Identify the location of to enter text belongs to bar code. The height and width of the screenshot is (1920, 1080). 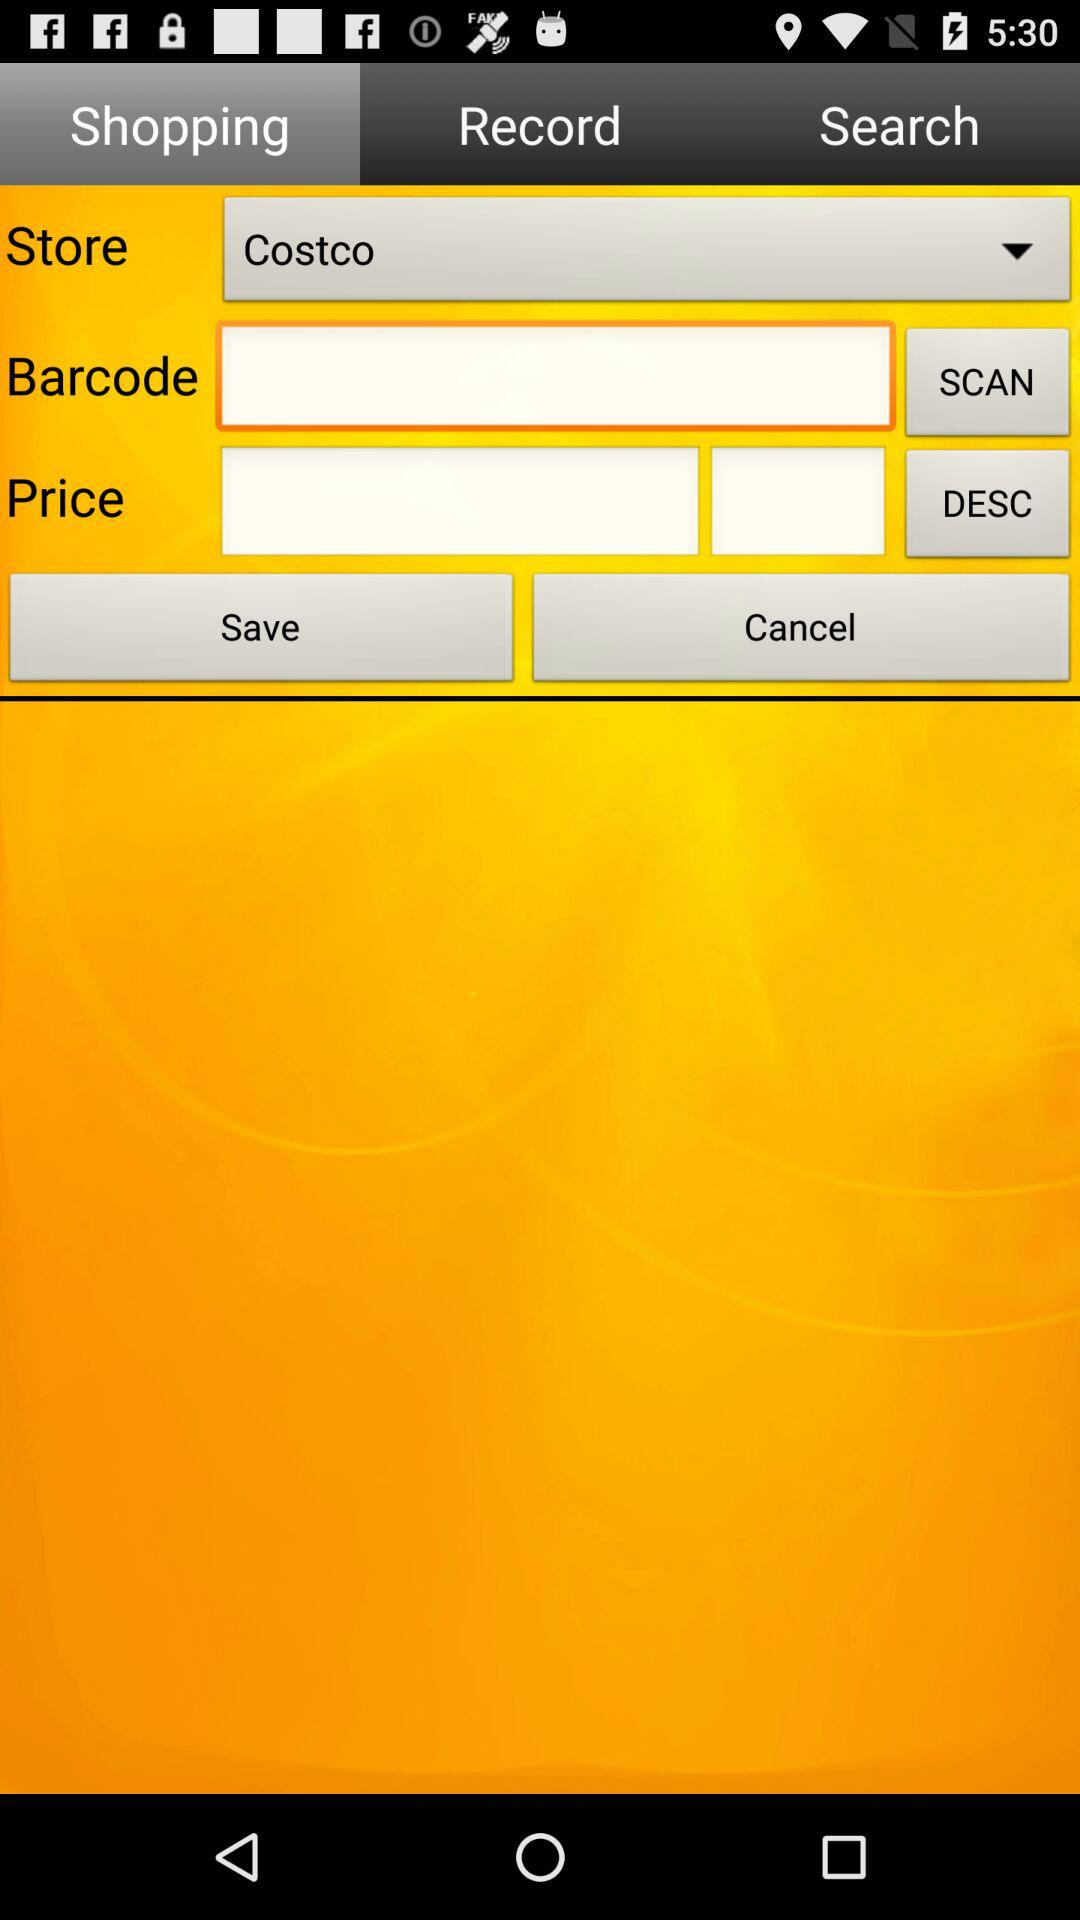
(556, 381).